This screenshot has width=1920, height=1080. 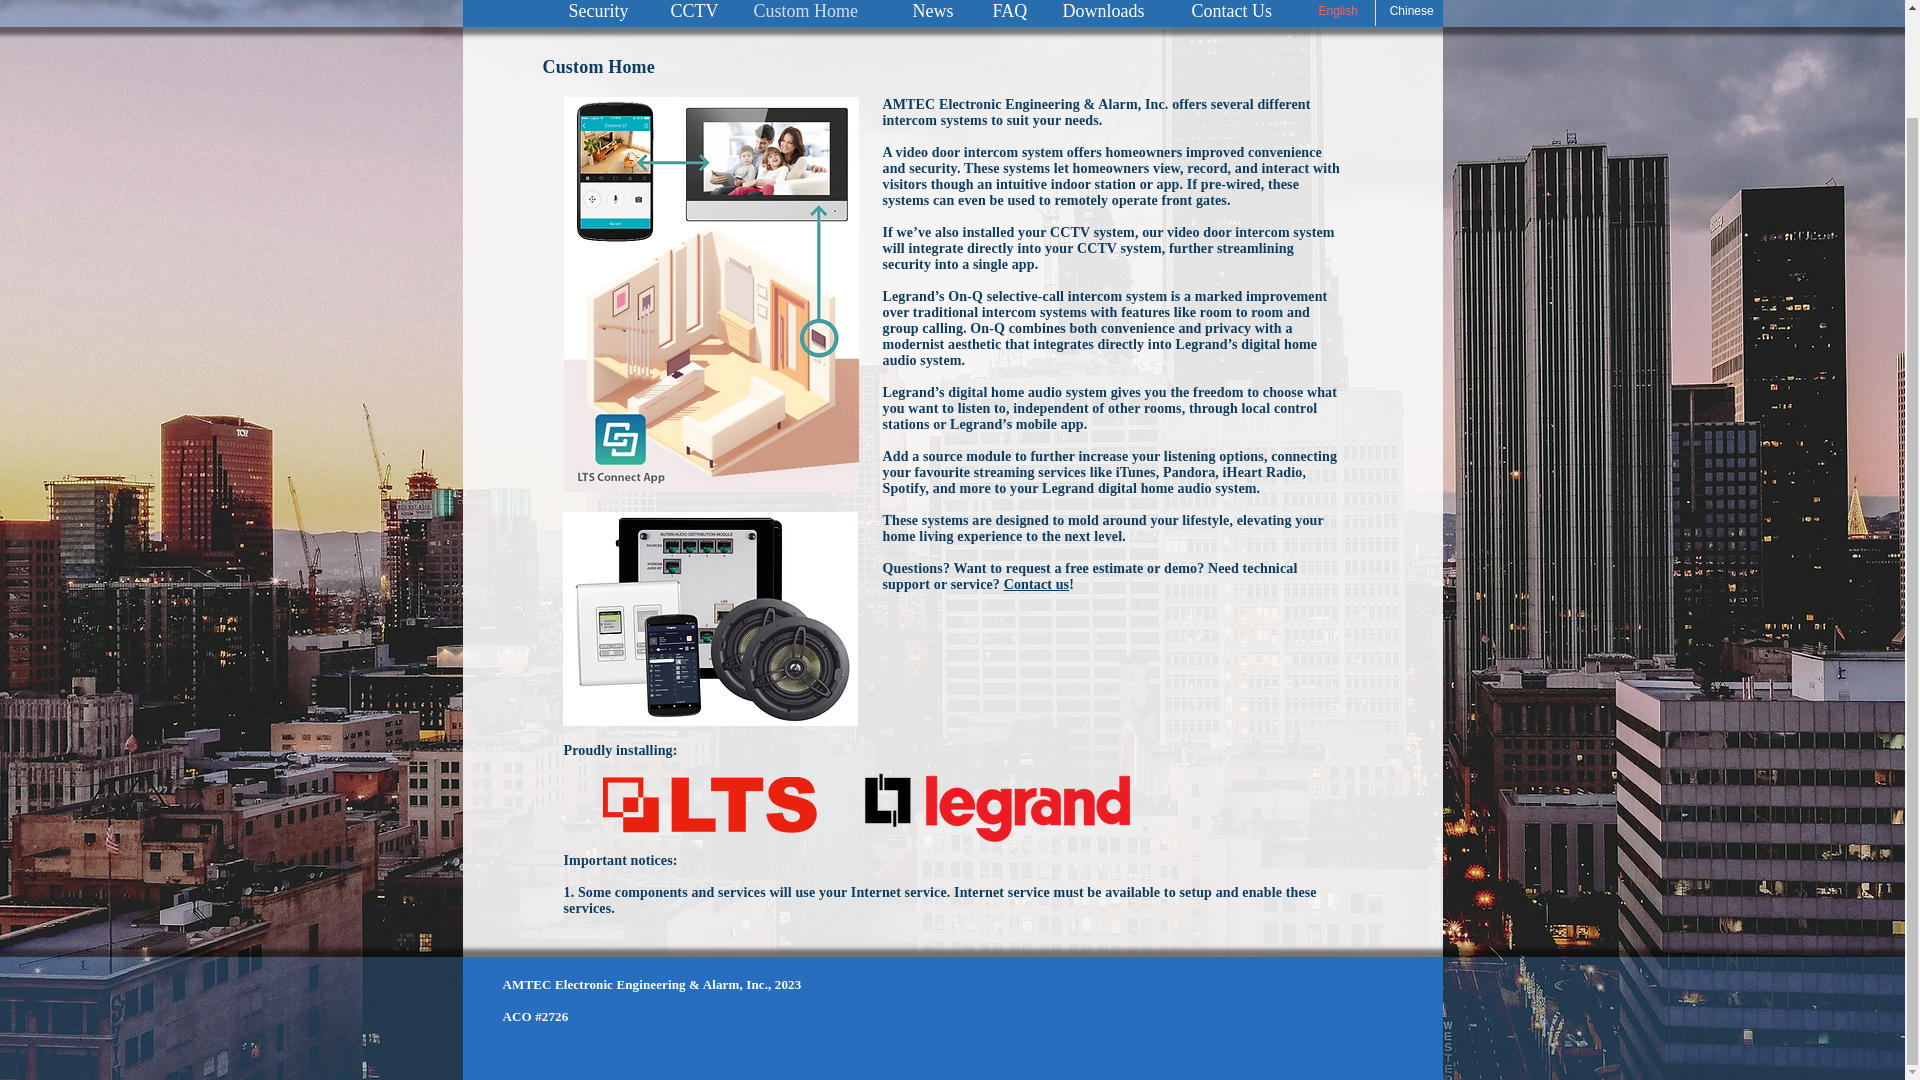 What do you see at coordinates (712, 804) in the screenshot?
I see `LTS logo` at bounding box center [712, 804].